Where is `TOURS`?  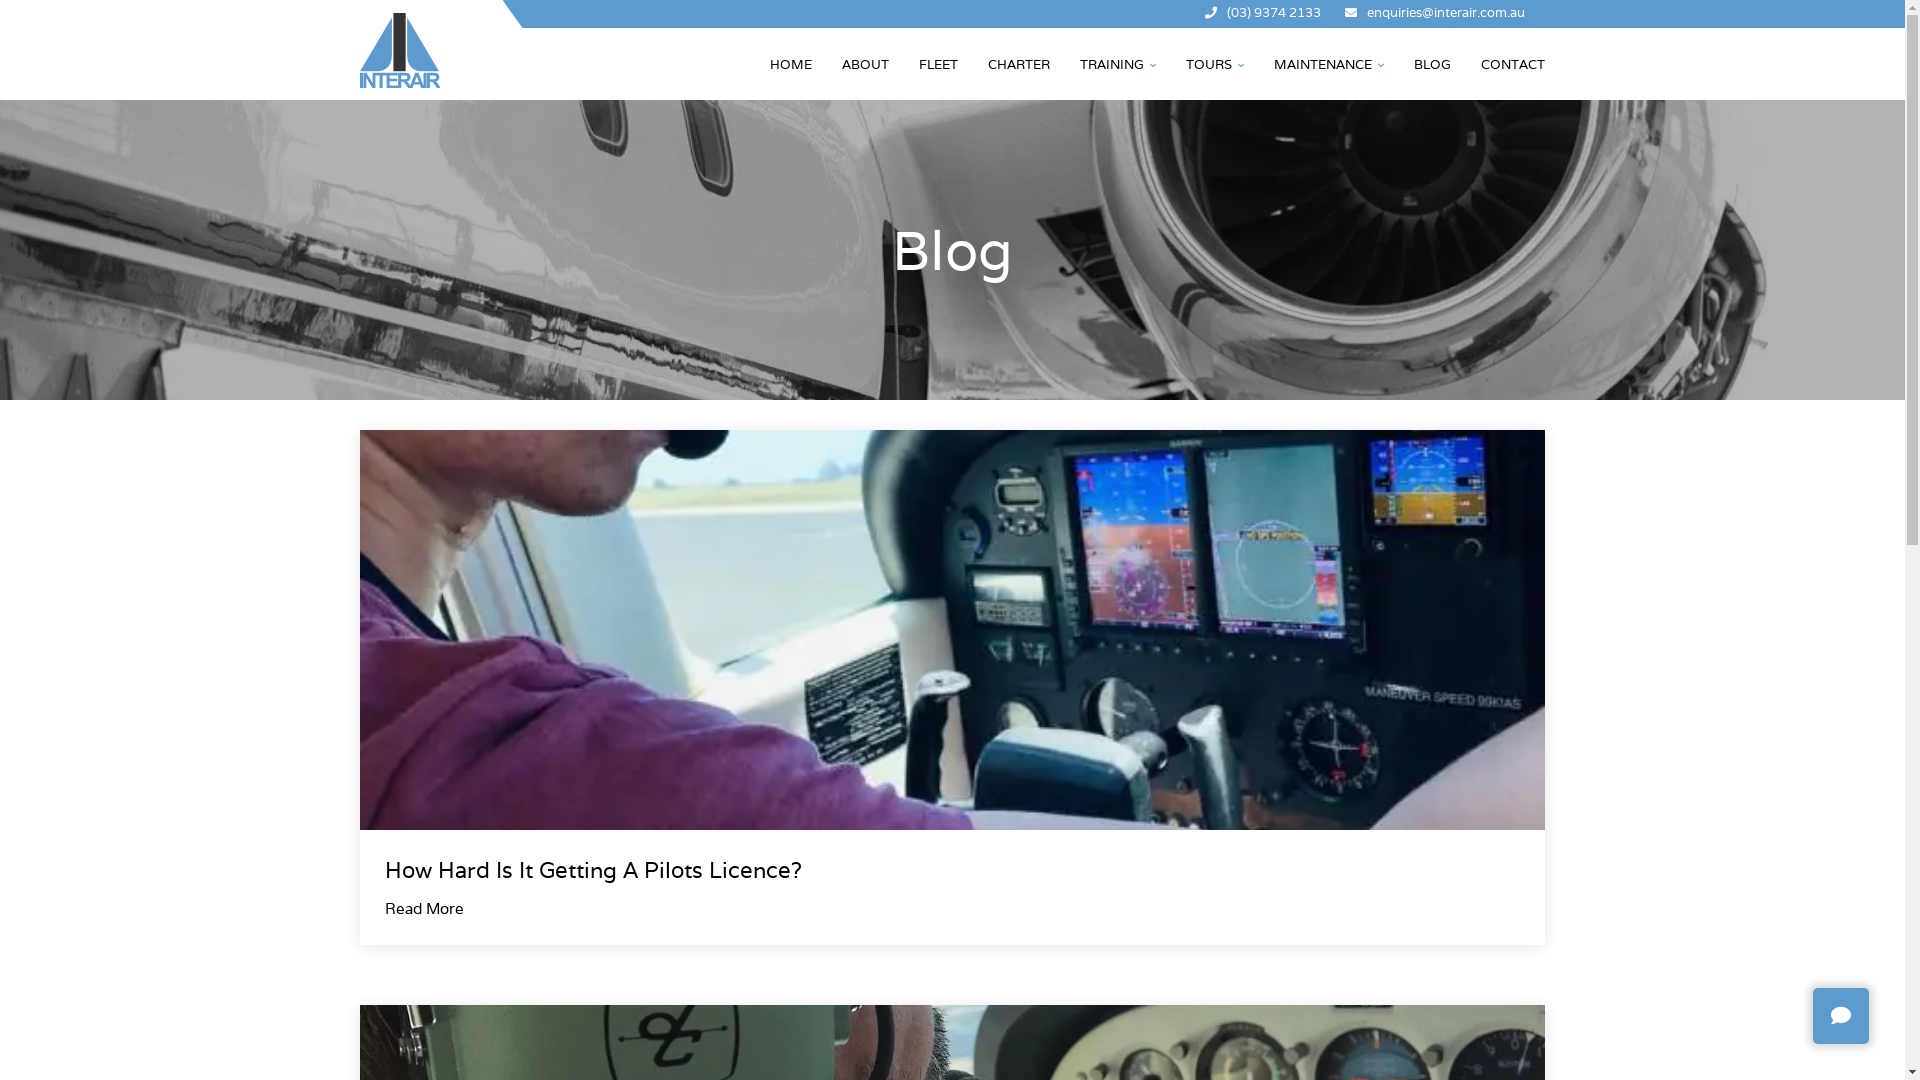
TOURS is located at coordinates (1215, 64).